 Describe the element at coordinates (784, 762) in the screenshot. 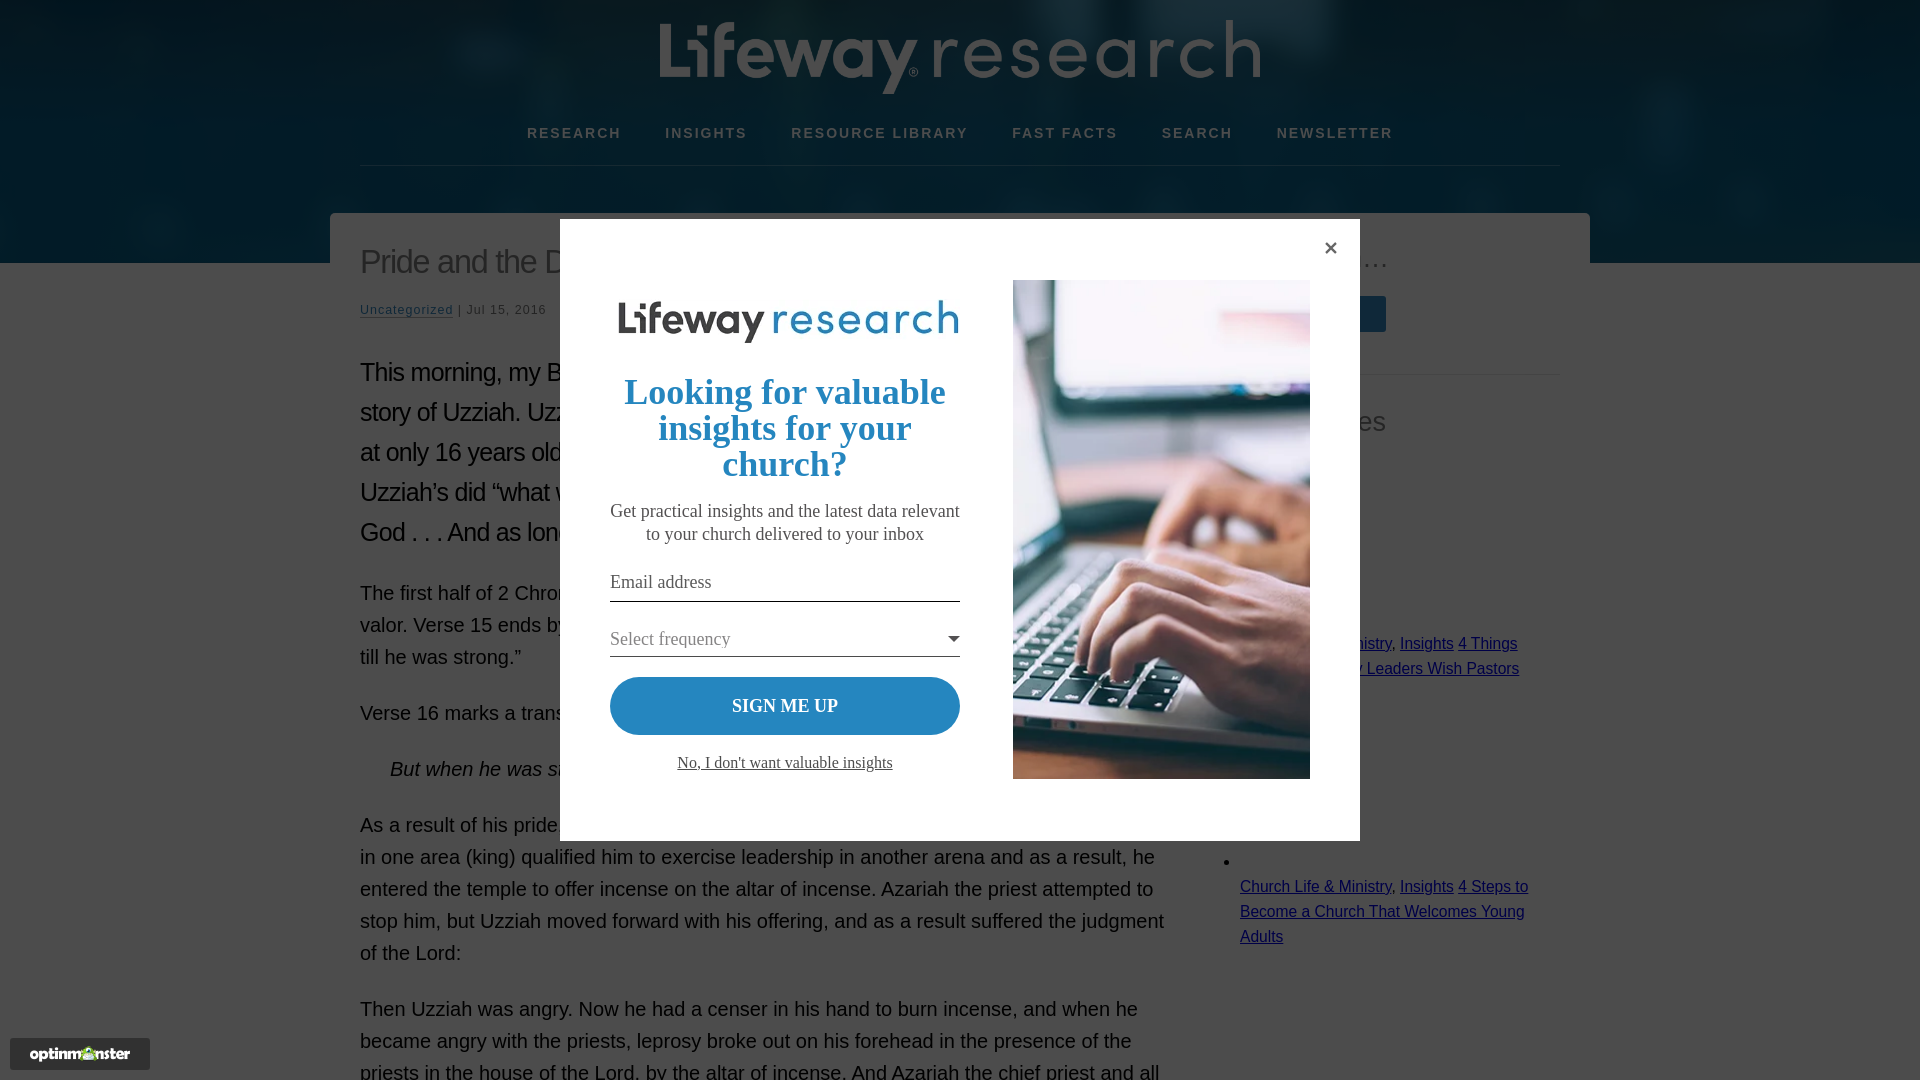

I see `No, I don't want valuable insights` at that location.